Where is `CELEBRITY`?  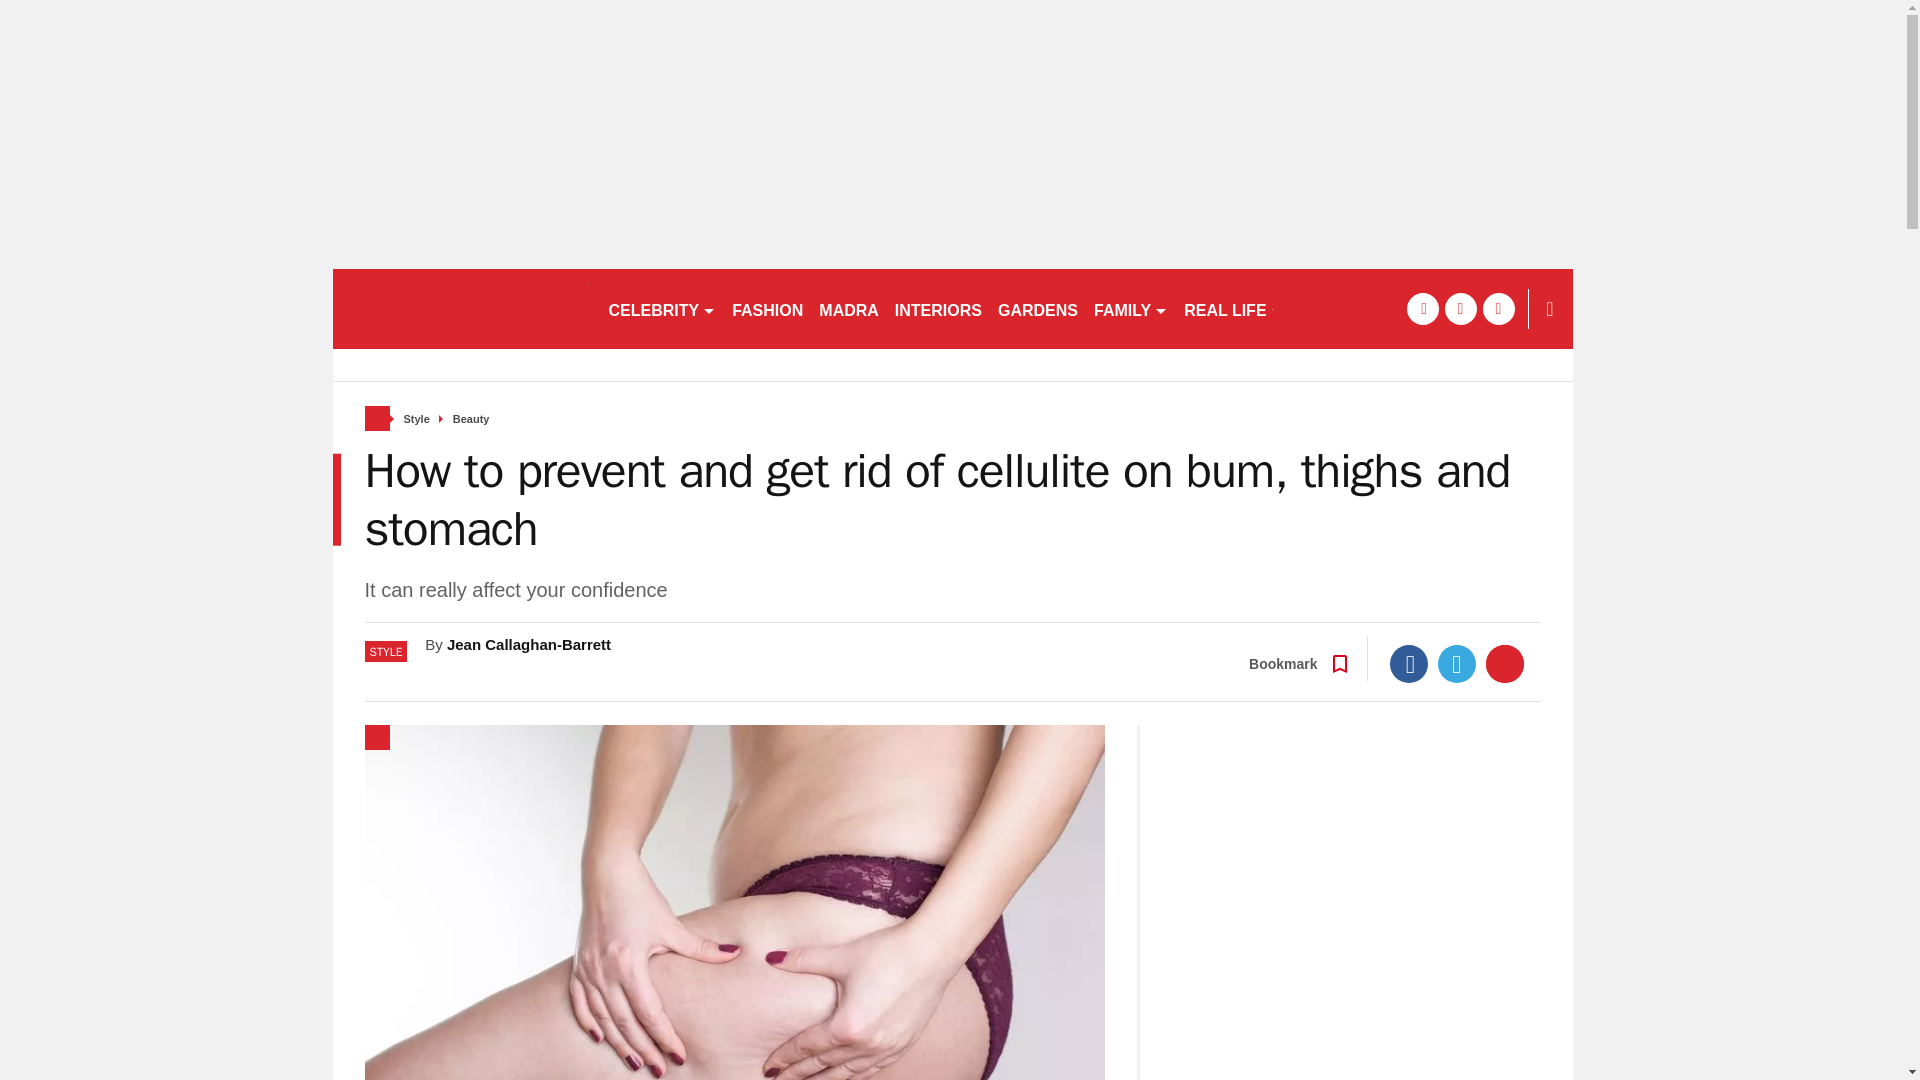 CELEBRITY is located at coordinates (661, 308).